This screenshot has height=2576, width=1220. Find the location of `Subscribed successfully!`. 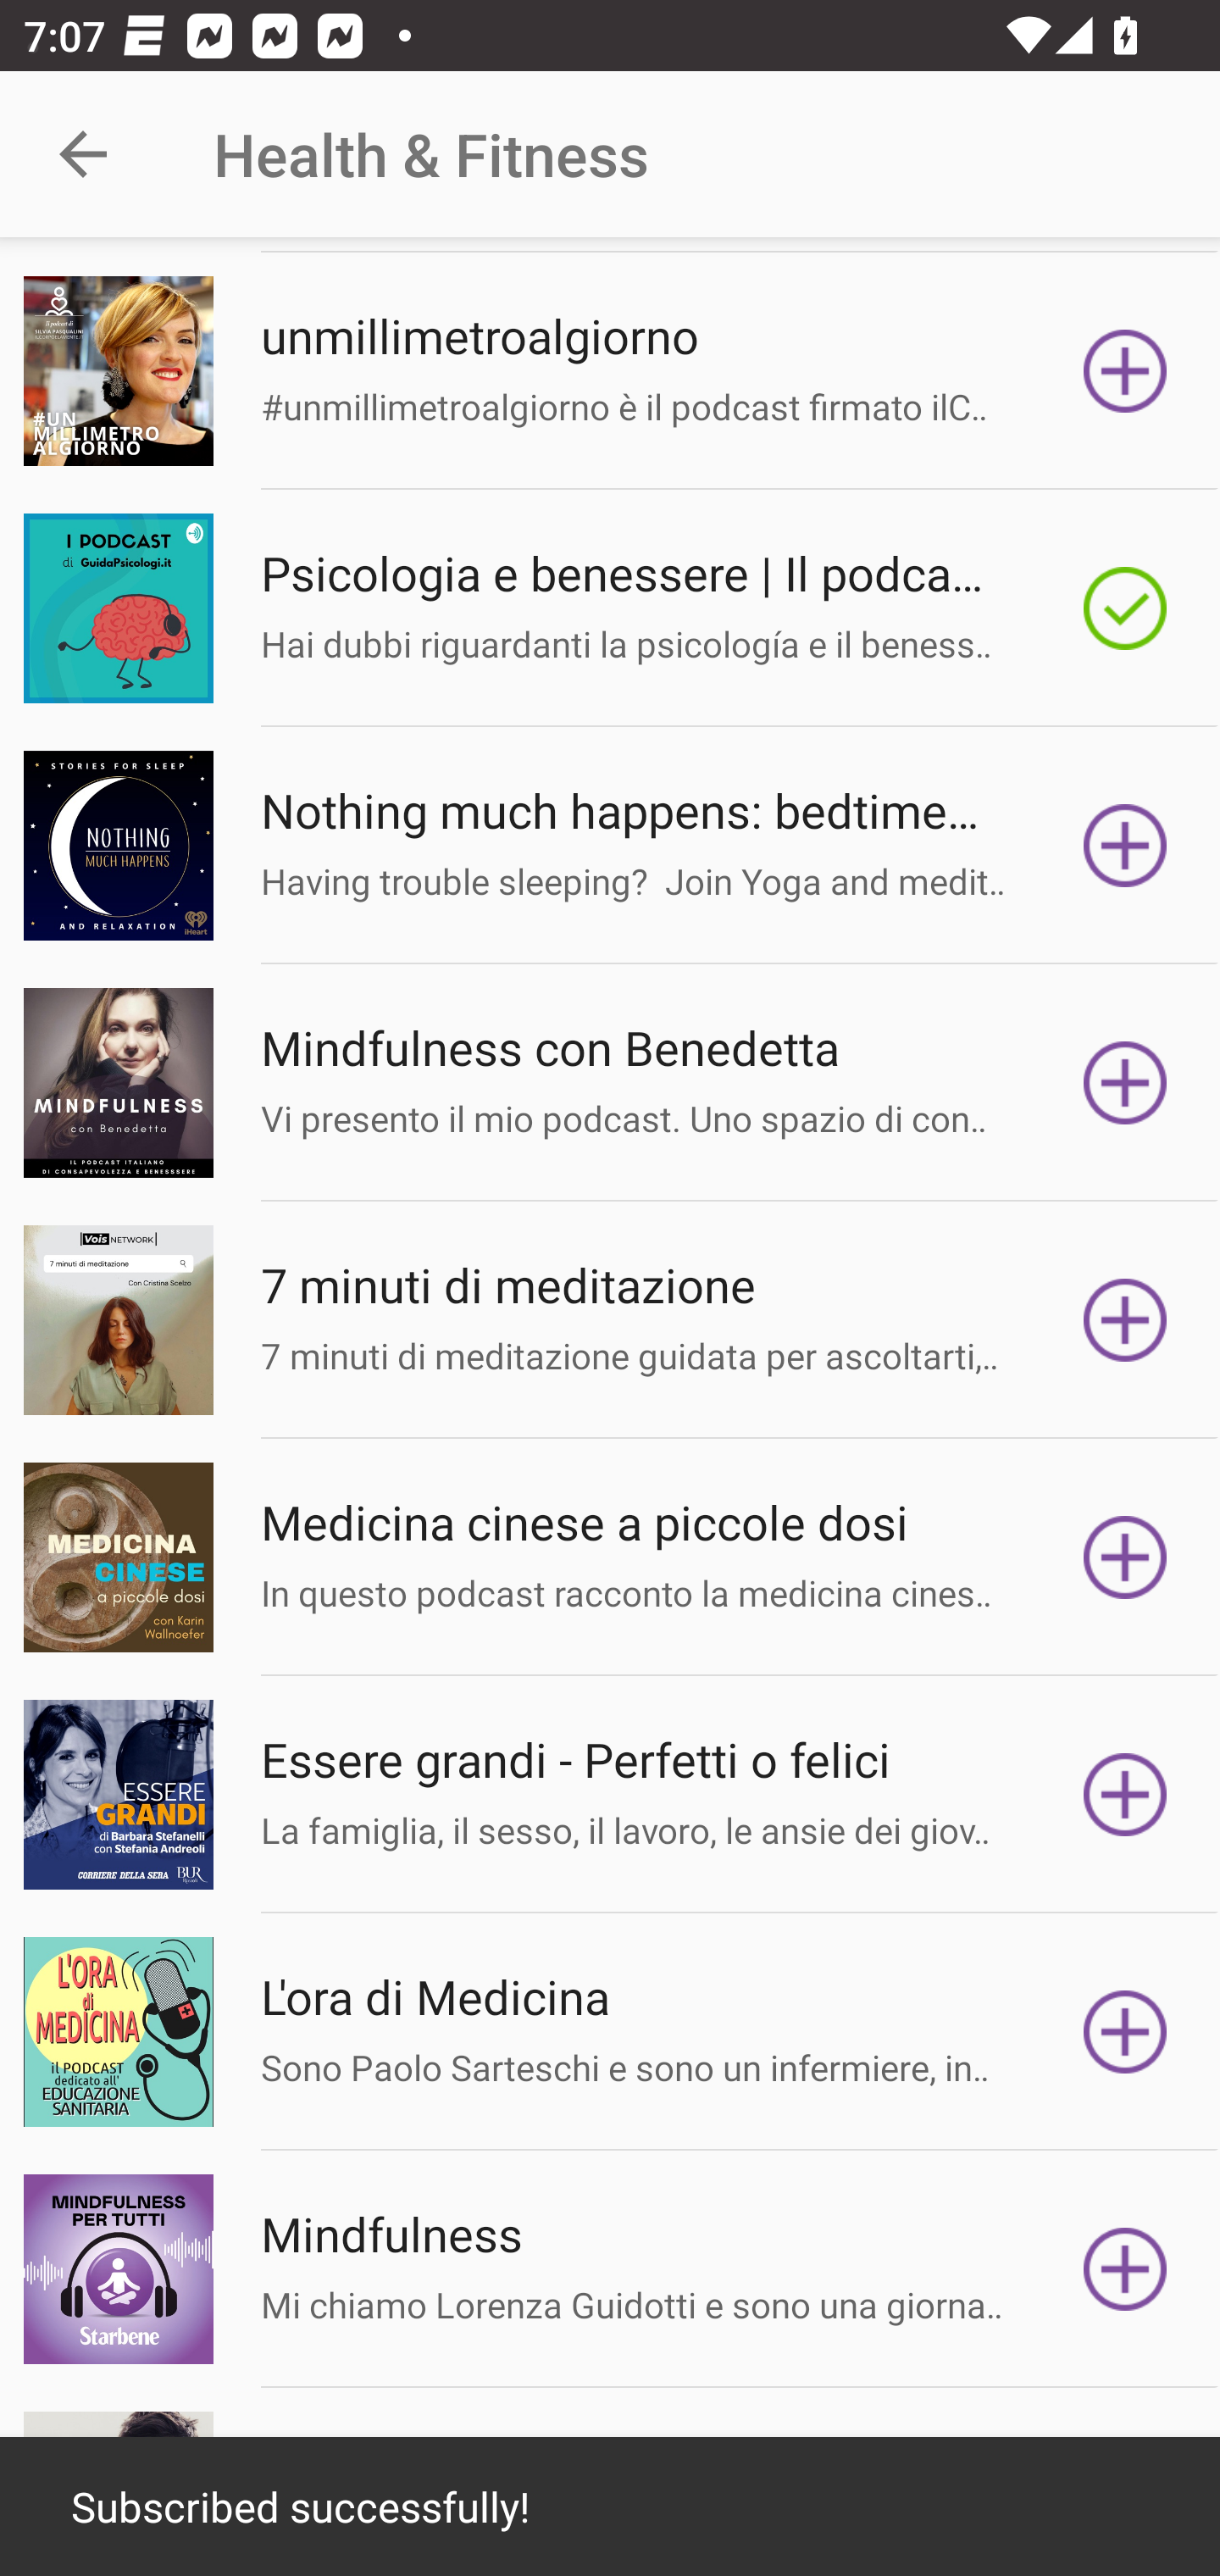

Subscribed successfully! is located at coordinates (610, 2507).